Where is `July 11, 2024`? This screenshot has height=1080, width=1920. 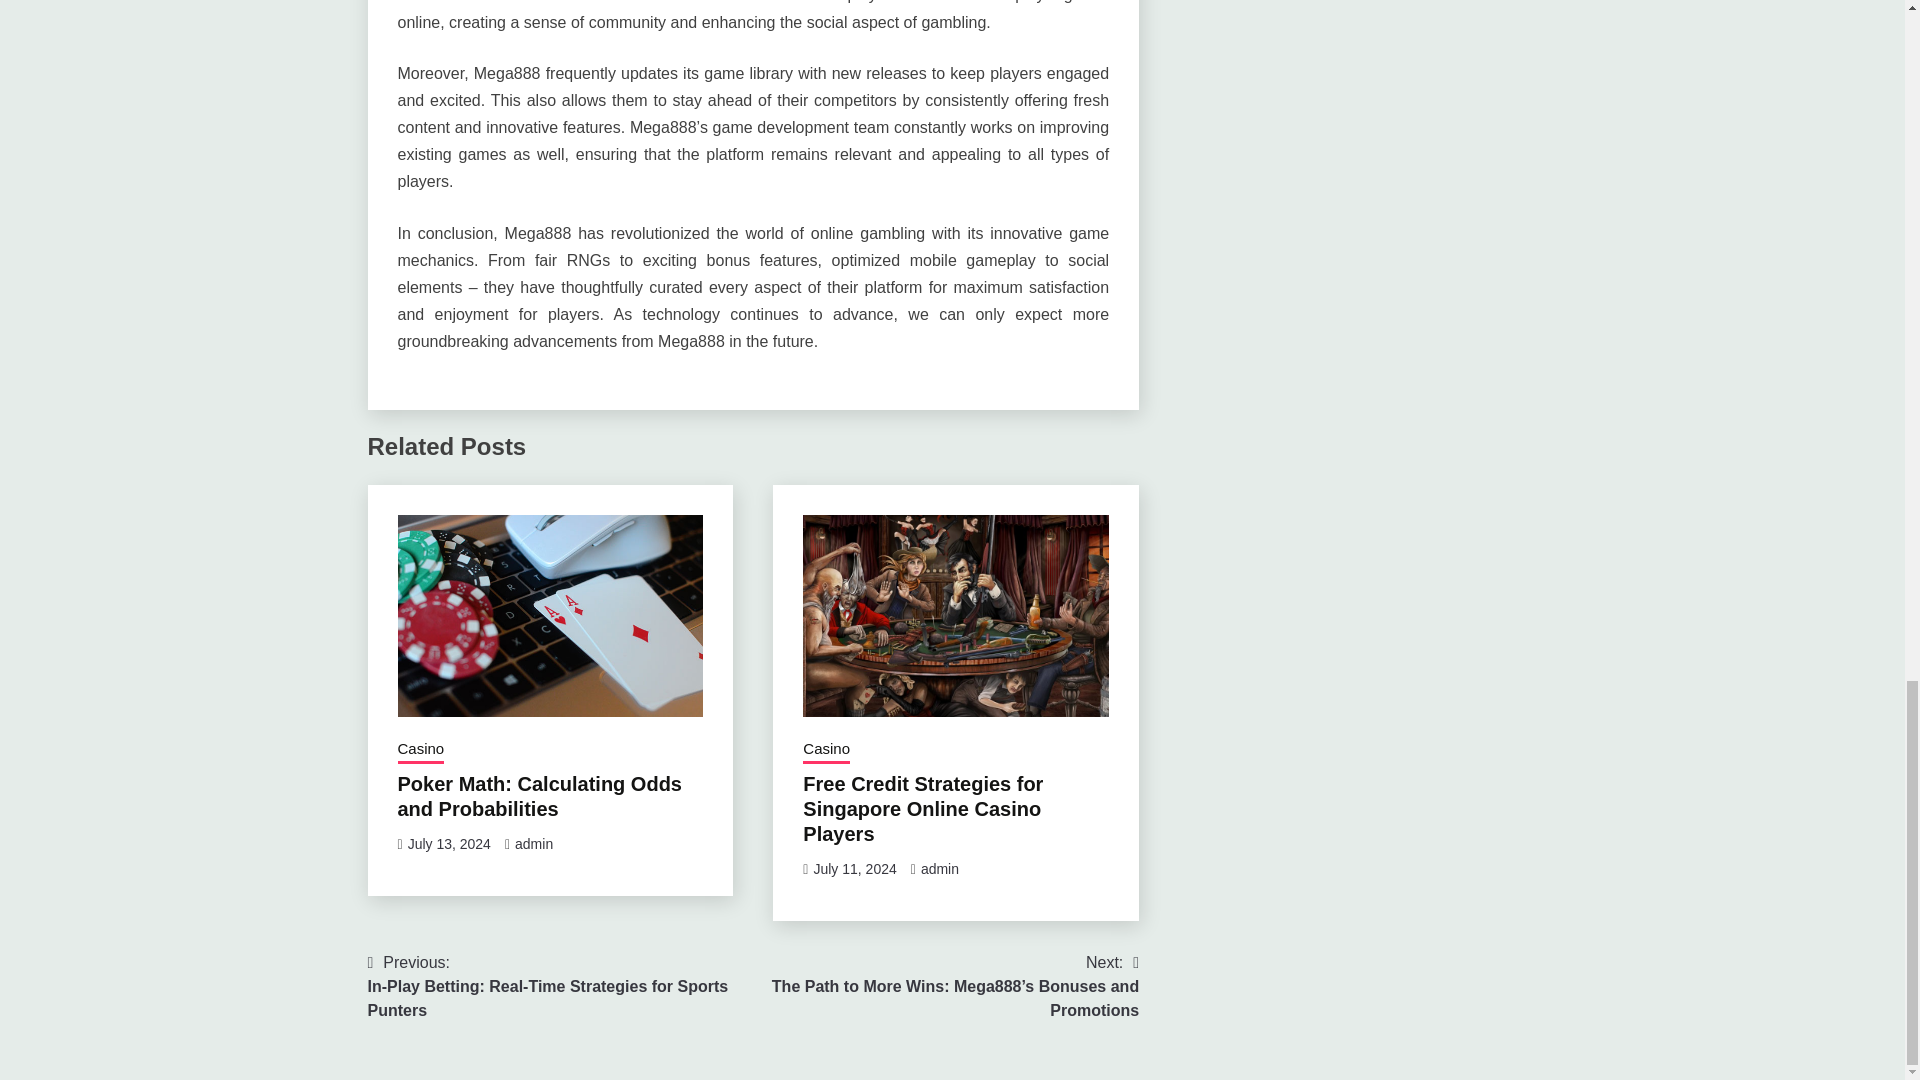
July 11, 2024 is located at coordinates (854, 868).